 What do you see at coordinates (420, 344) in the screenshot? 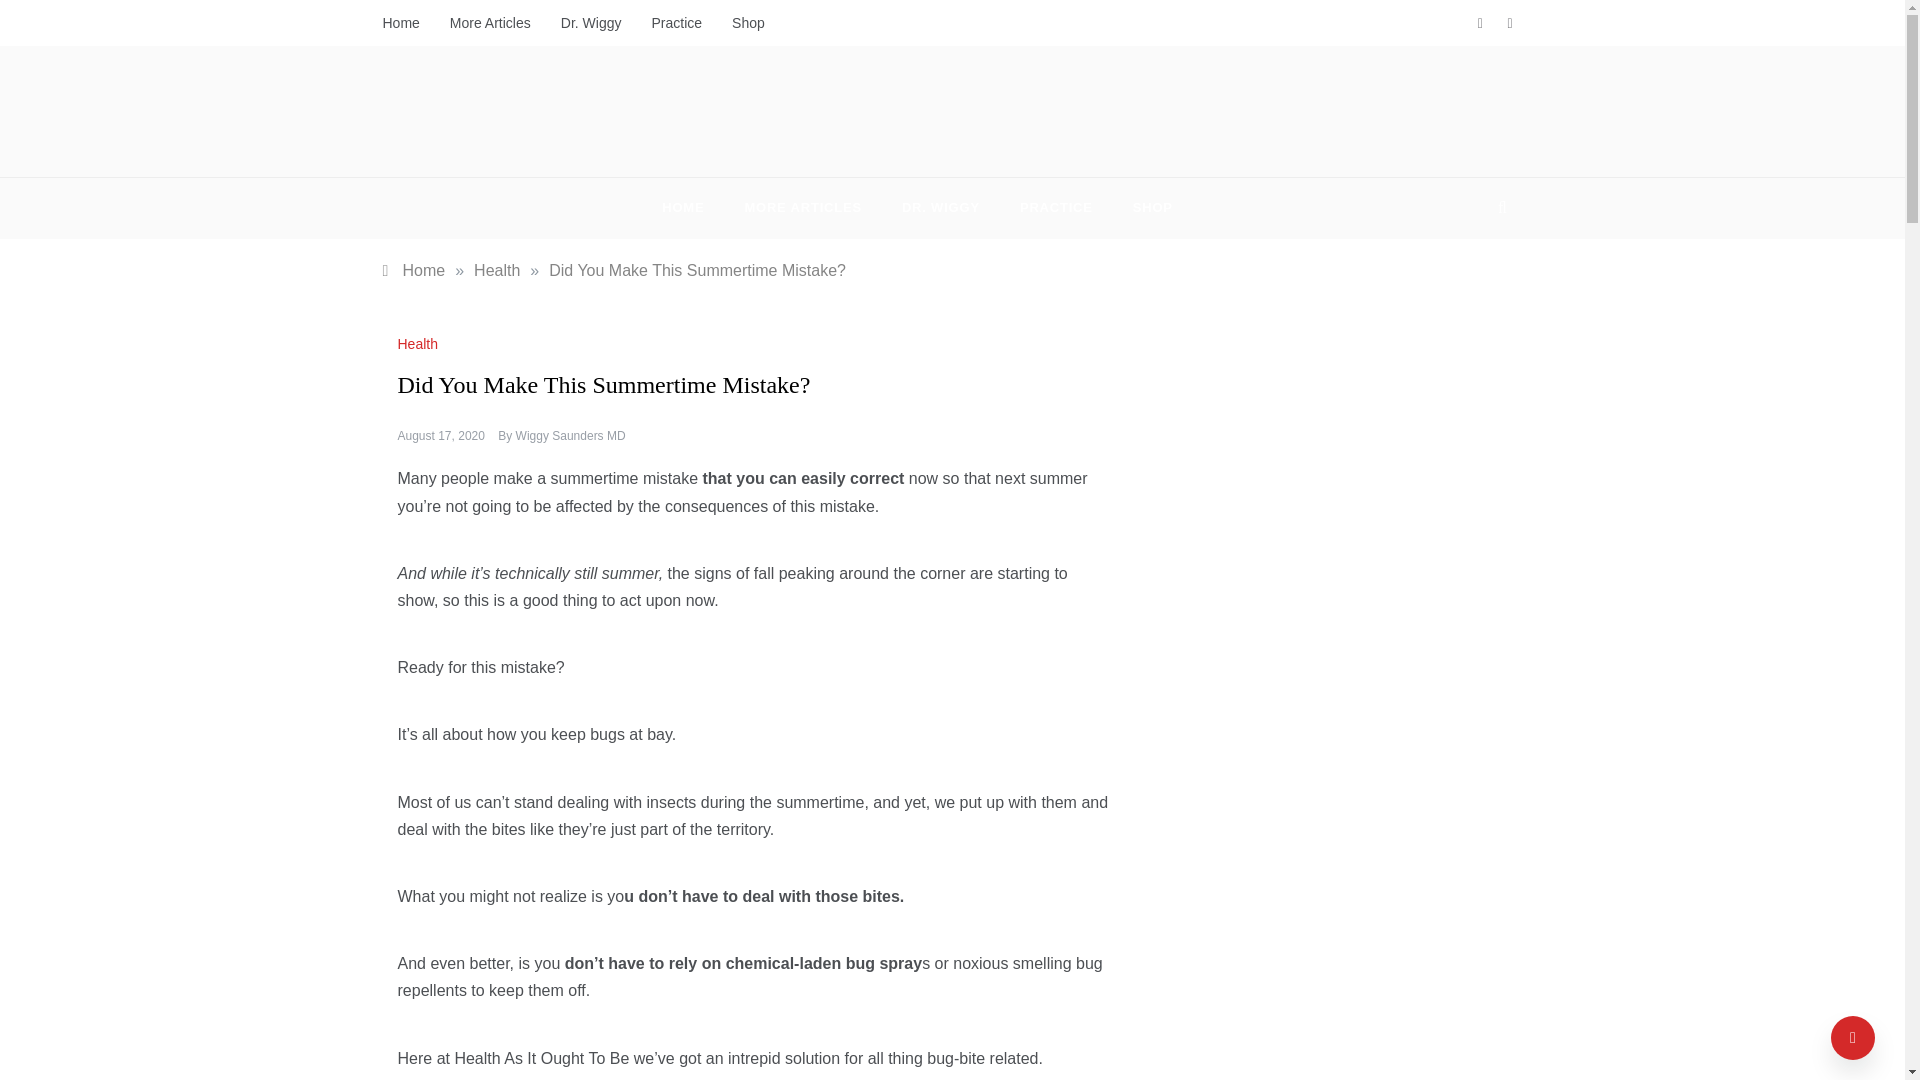
I see `Health` at bounding box center [420, 344].